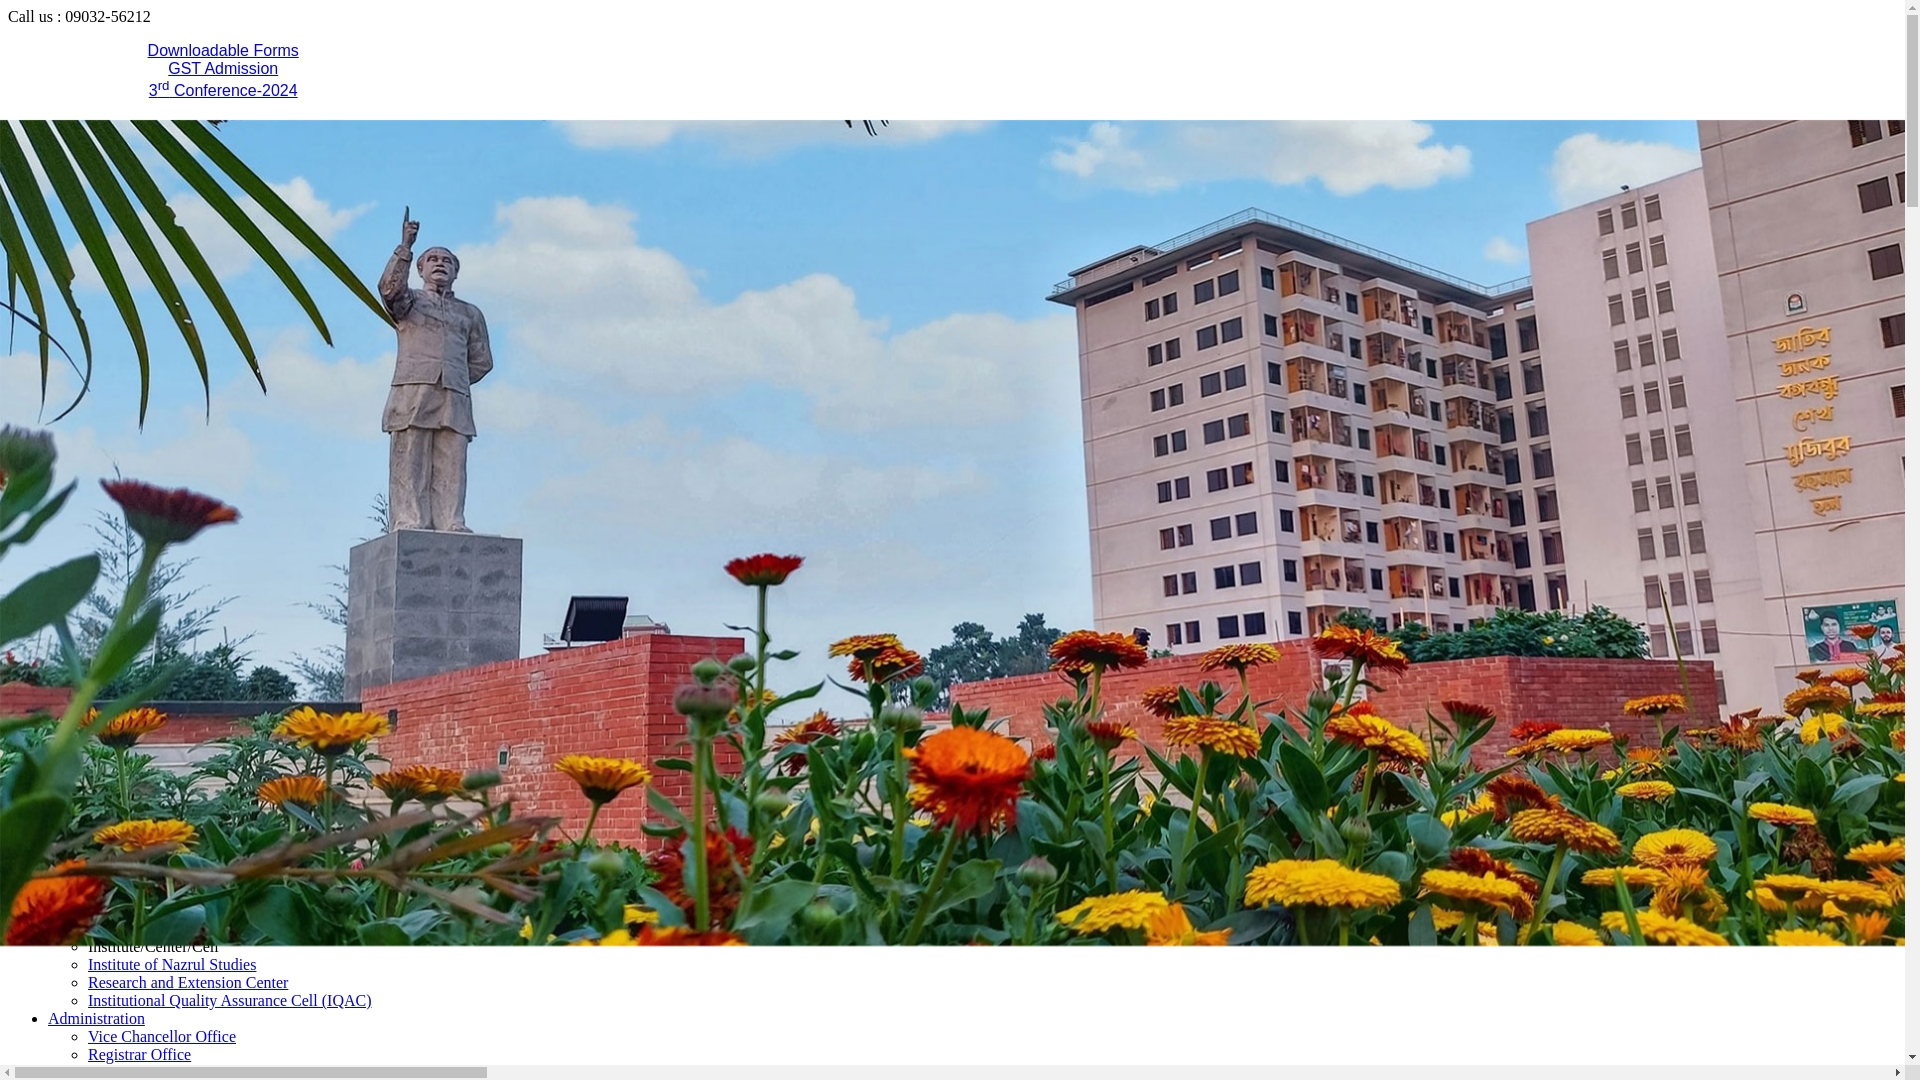 The image size is (1920, 1080). Describe the element at coordinates (127, 622) in the screenshot. I see `Dean Office` at that location.